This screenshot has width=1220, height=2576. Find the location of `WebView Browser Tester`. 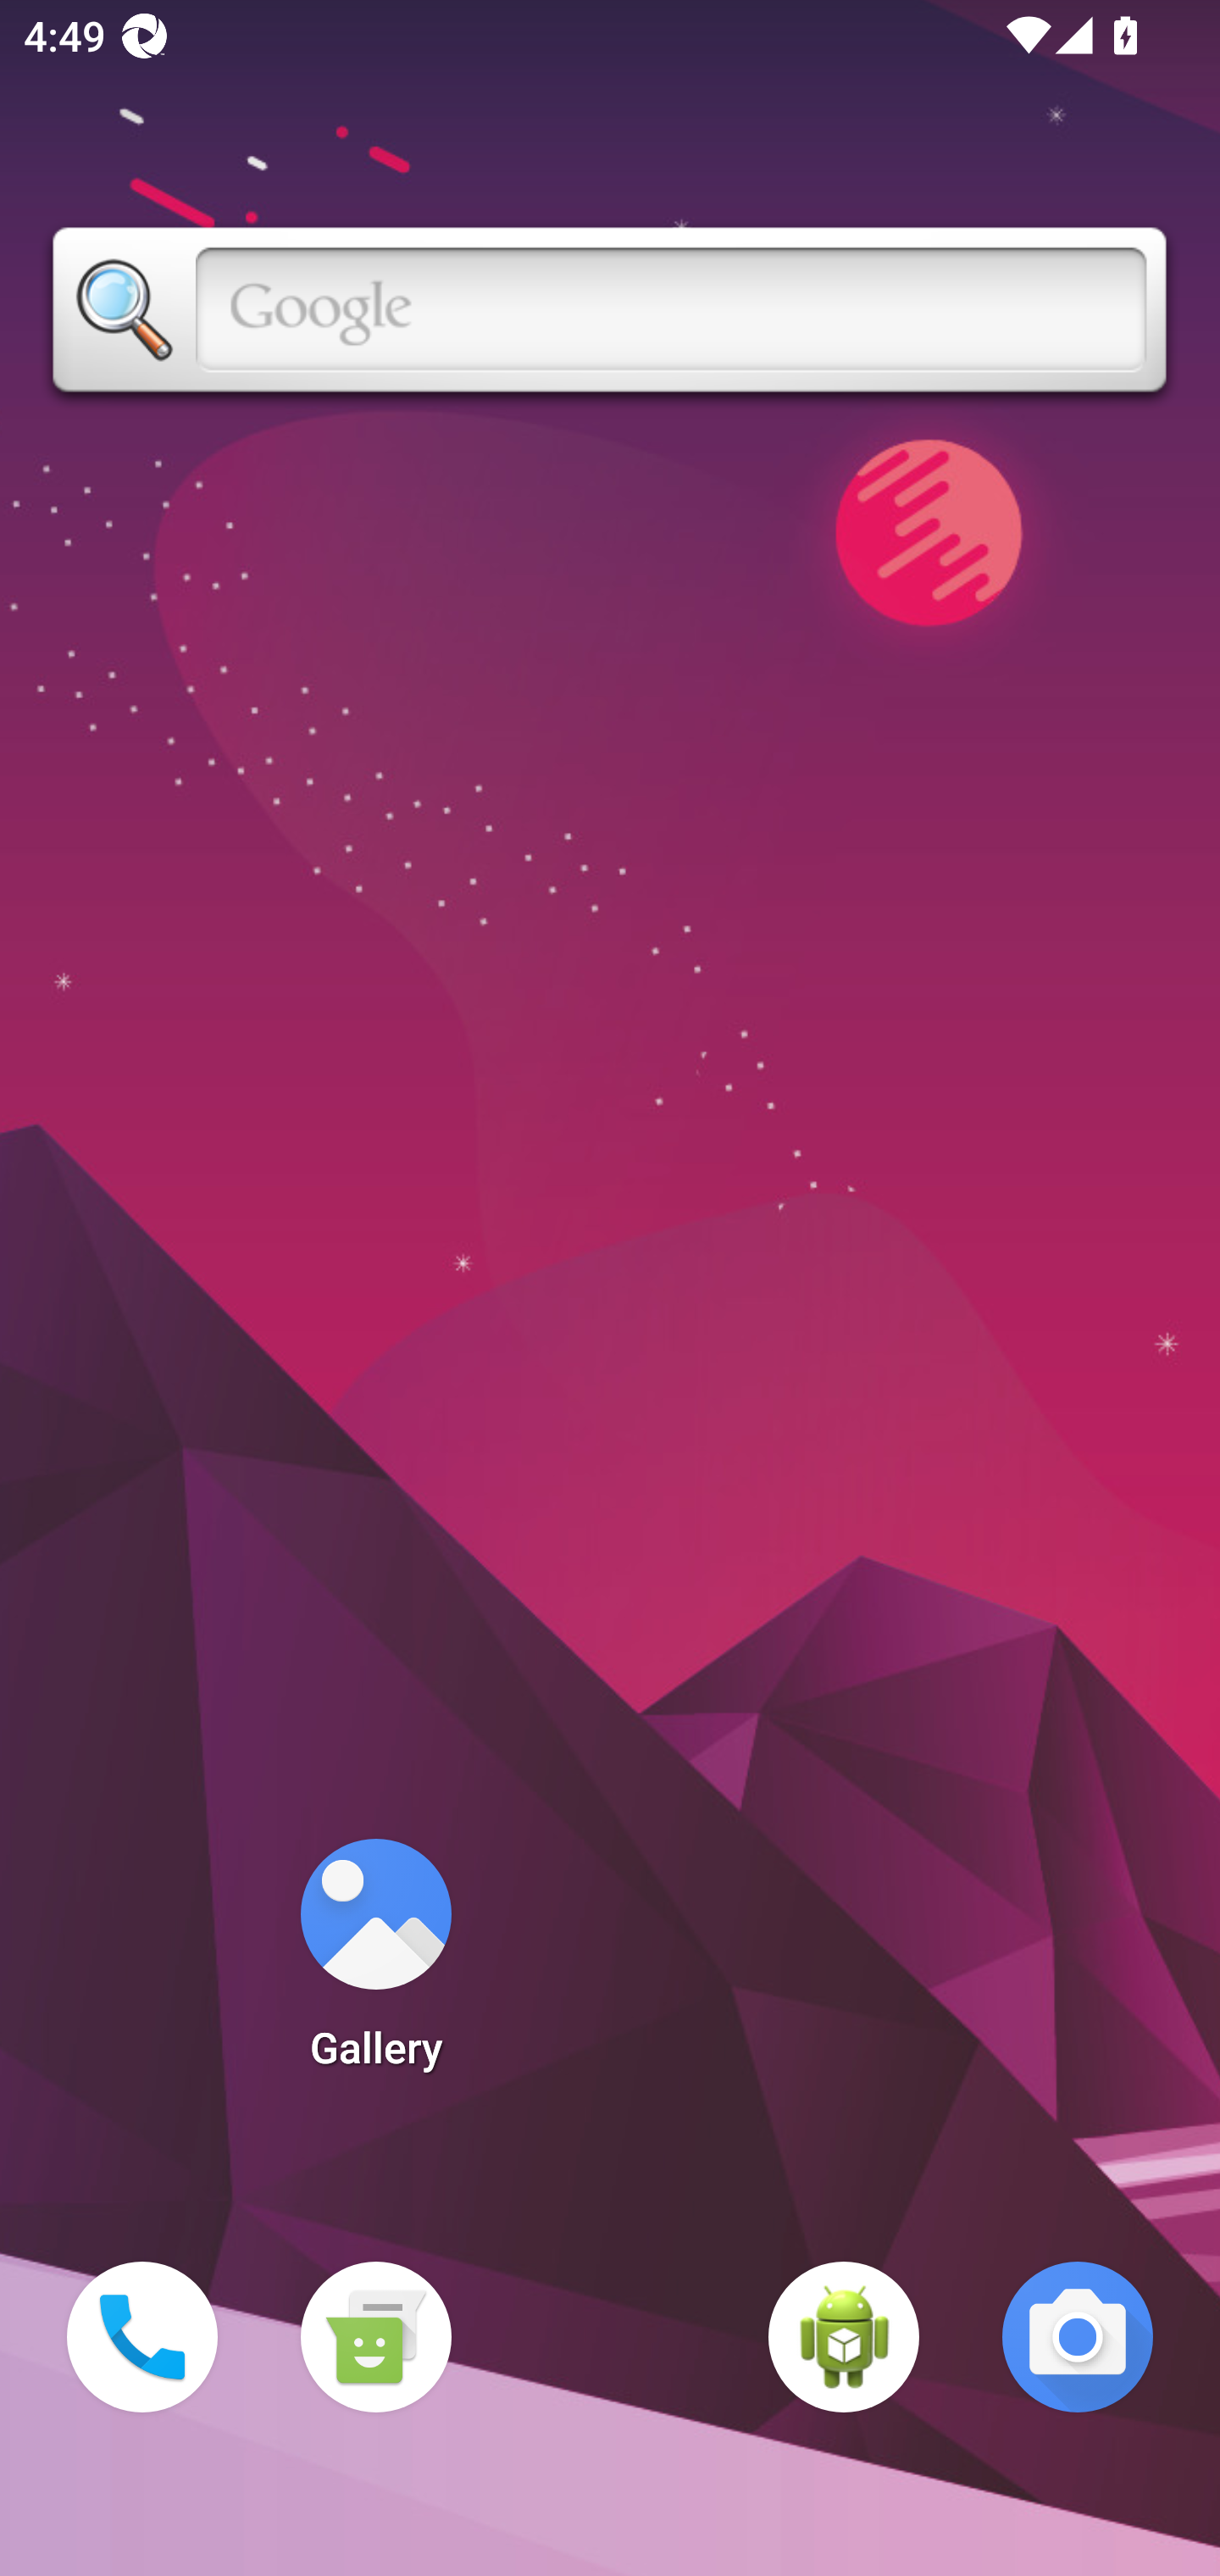

WebView Browser Tester is located at coordinates (844, 2337).